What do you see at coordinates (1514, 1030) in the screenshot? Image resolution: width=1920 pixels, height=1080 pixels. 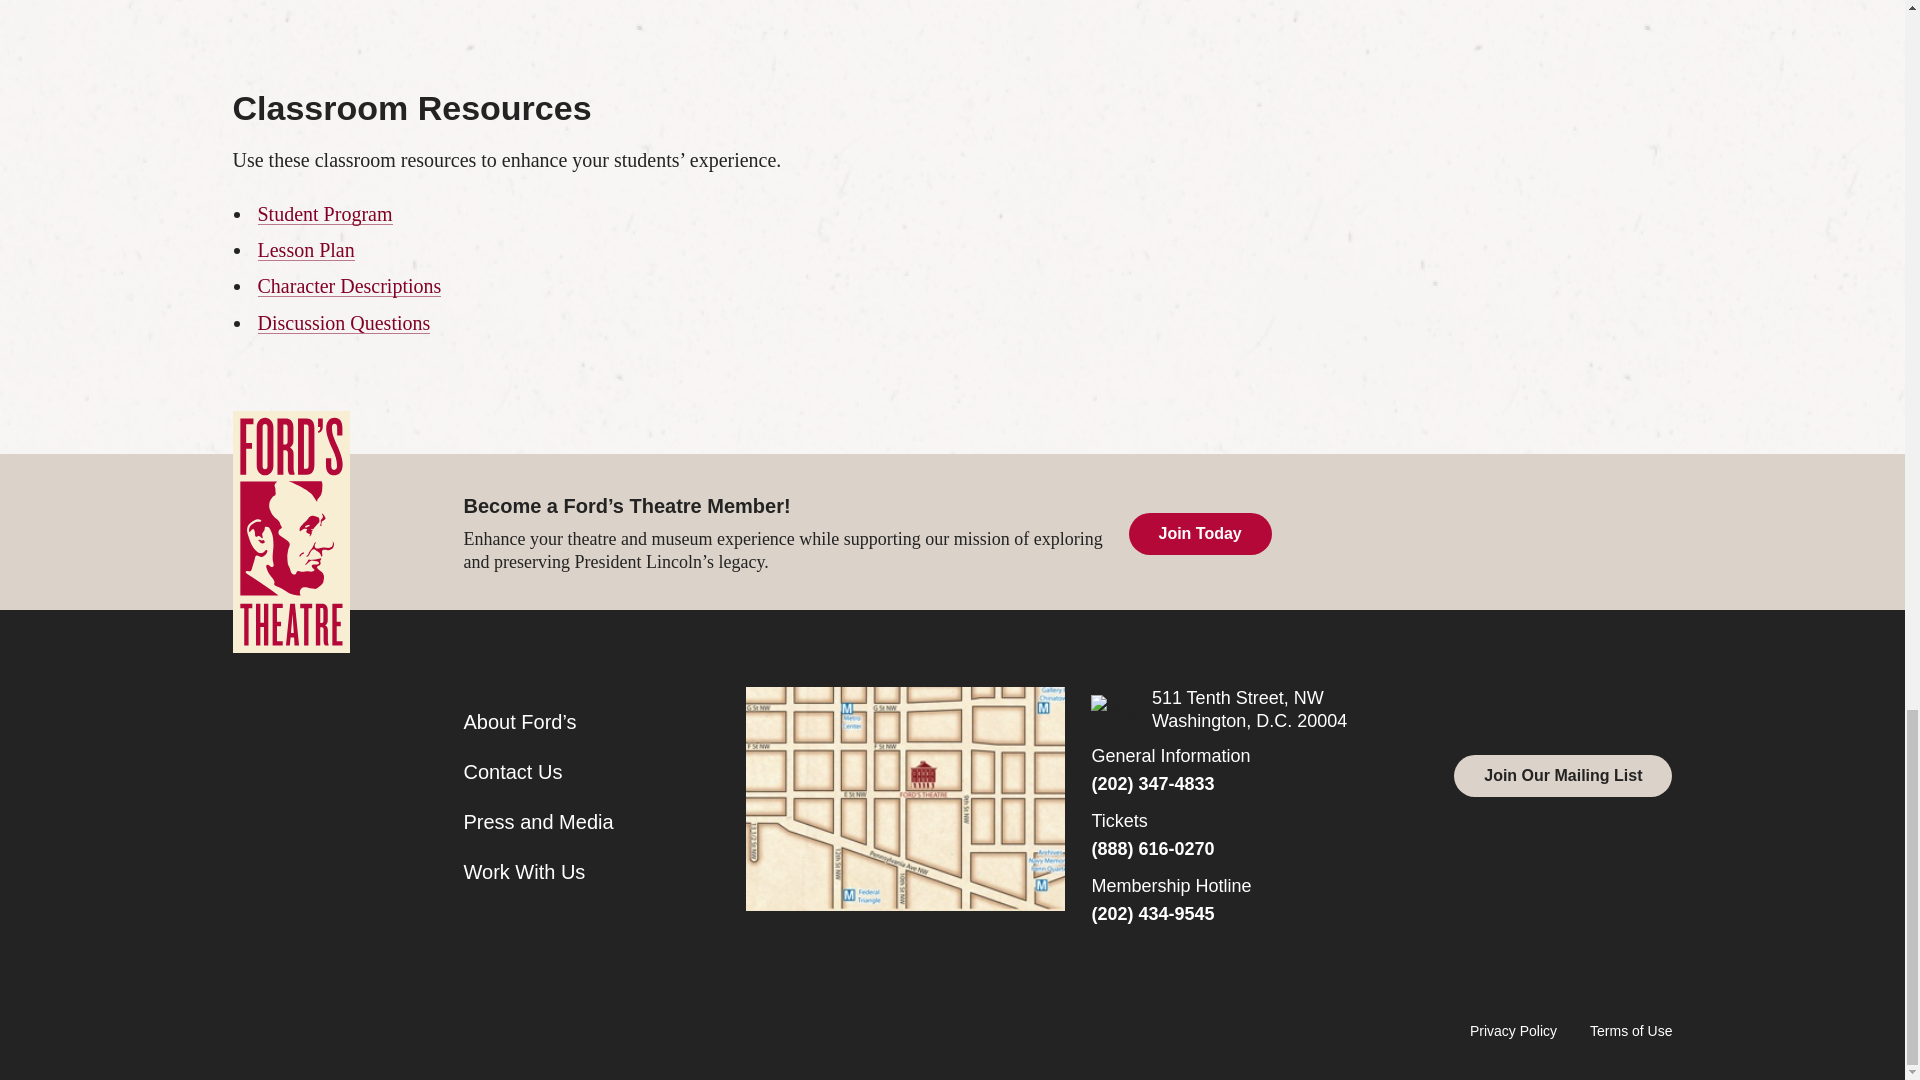 I see `Privacy Policy` at bounding box center [1514, 1030].